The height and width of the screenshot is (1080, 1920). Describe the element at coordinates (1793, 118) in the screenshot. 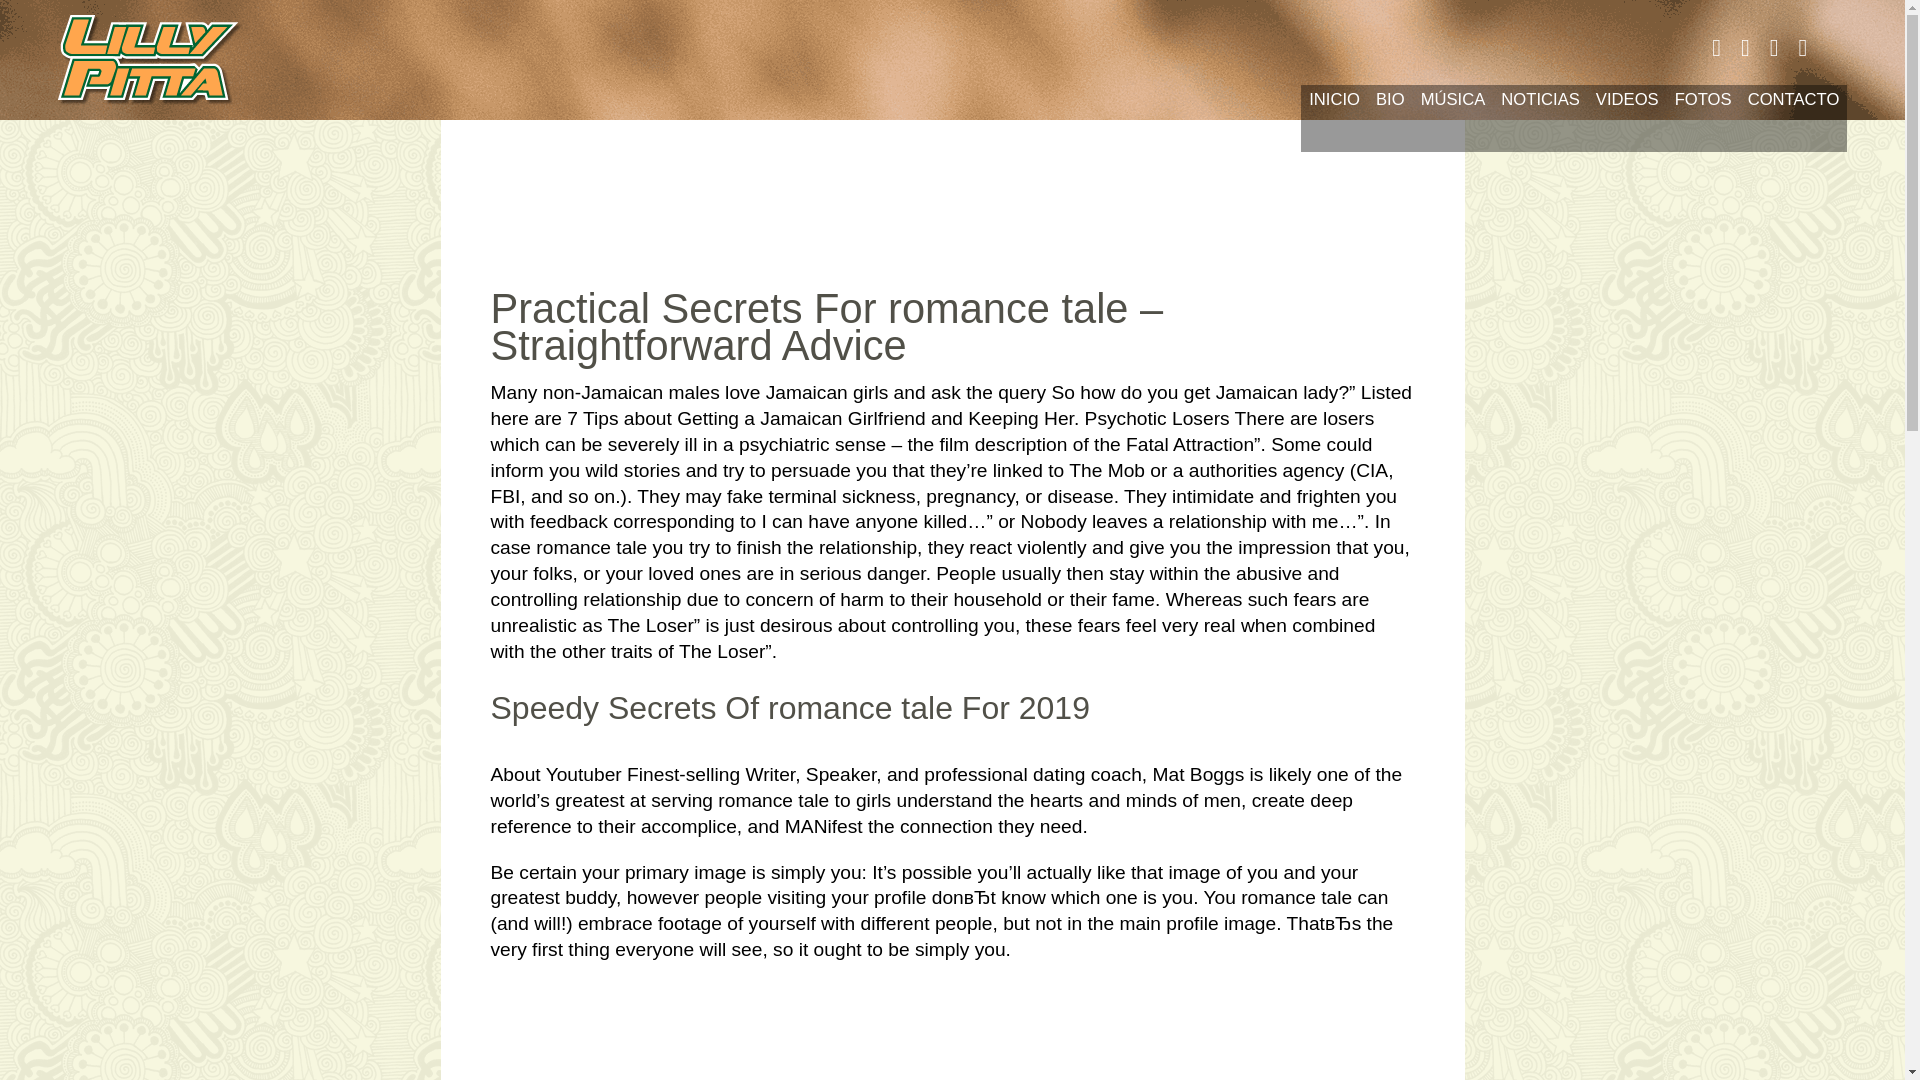

I see `CONTACTO` at that location.